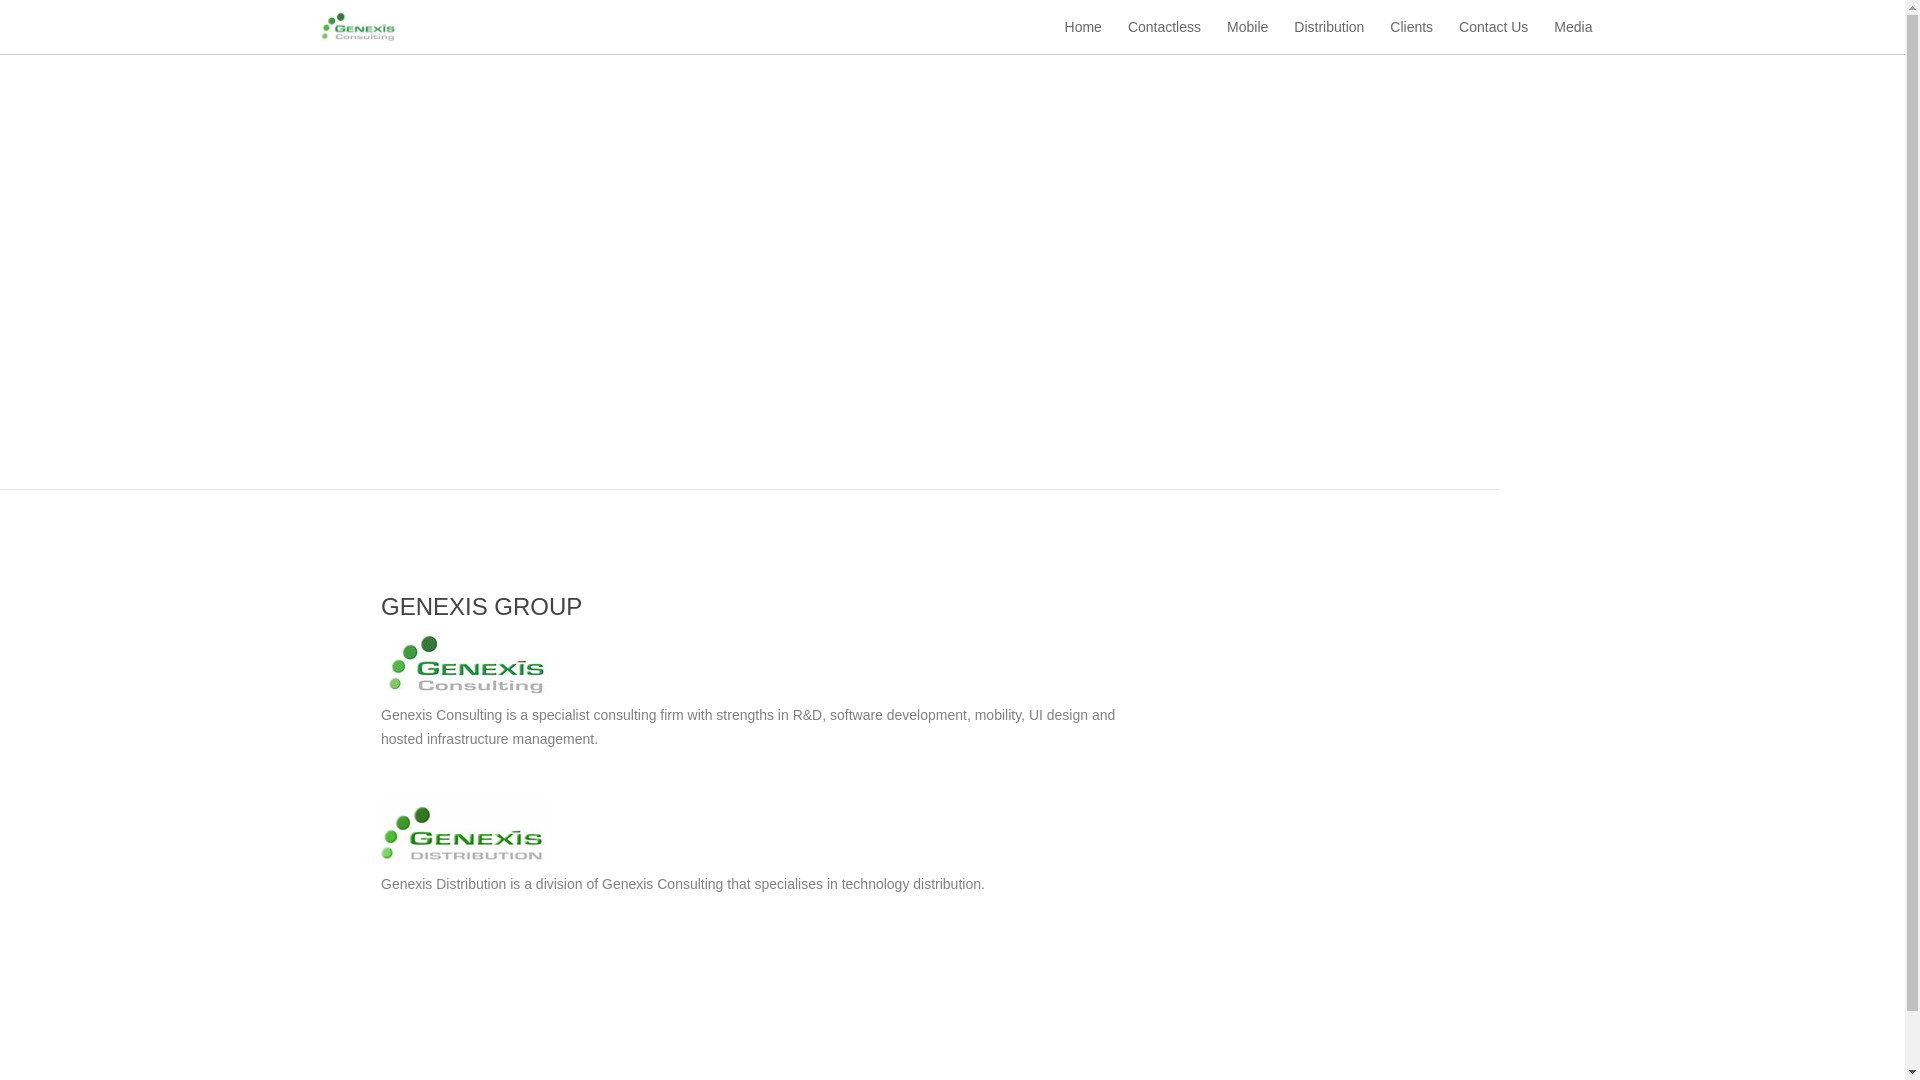  Describe the element at coordinates (1412, 37) in the screenshot. I see `Clients` at that location.